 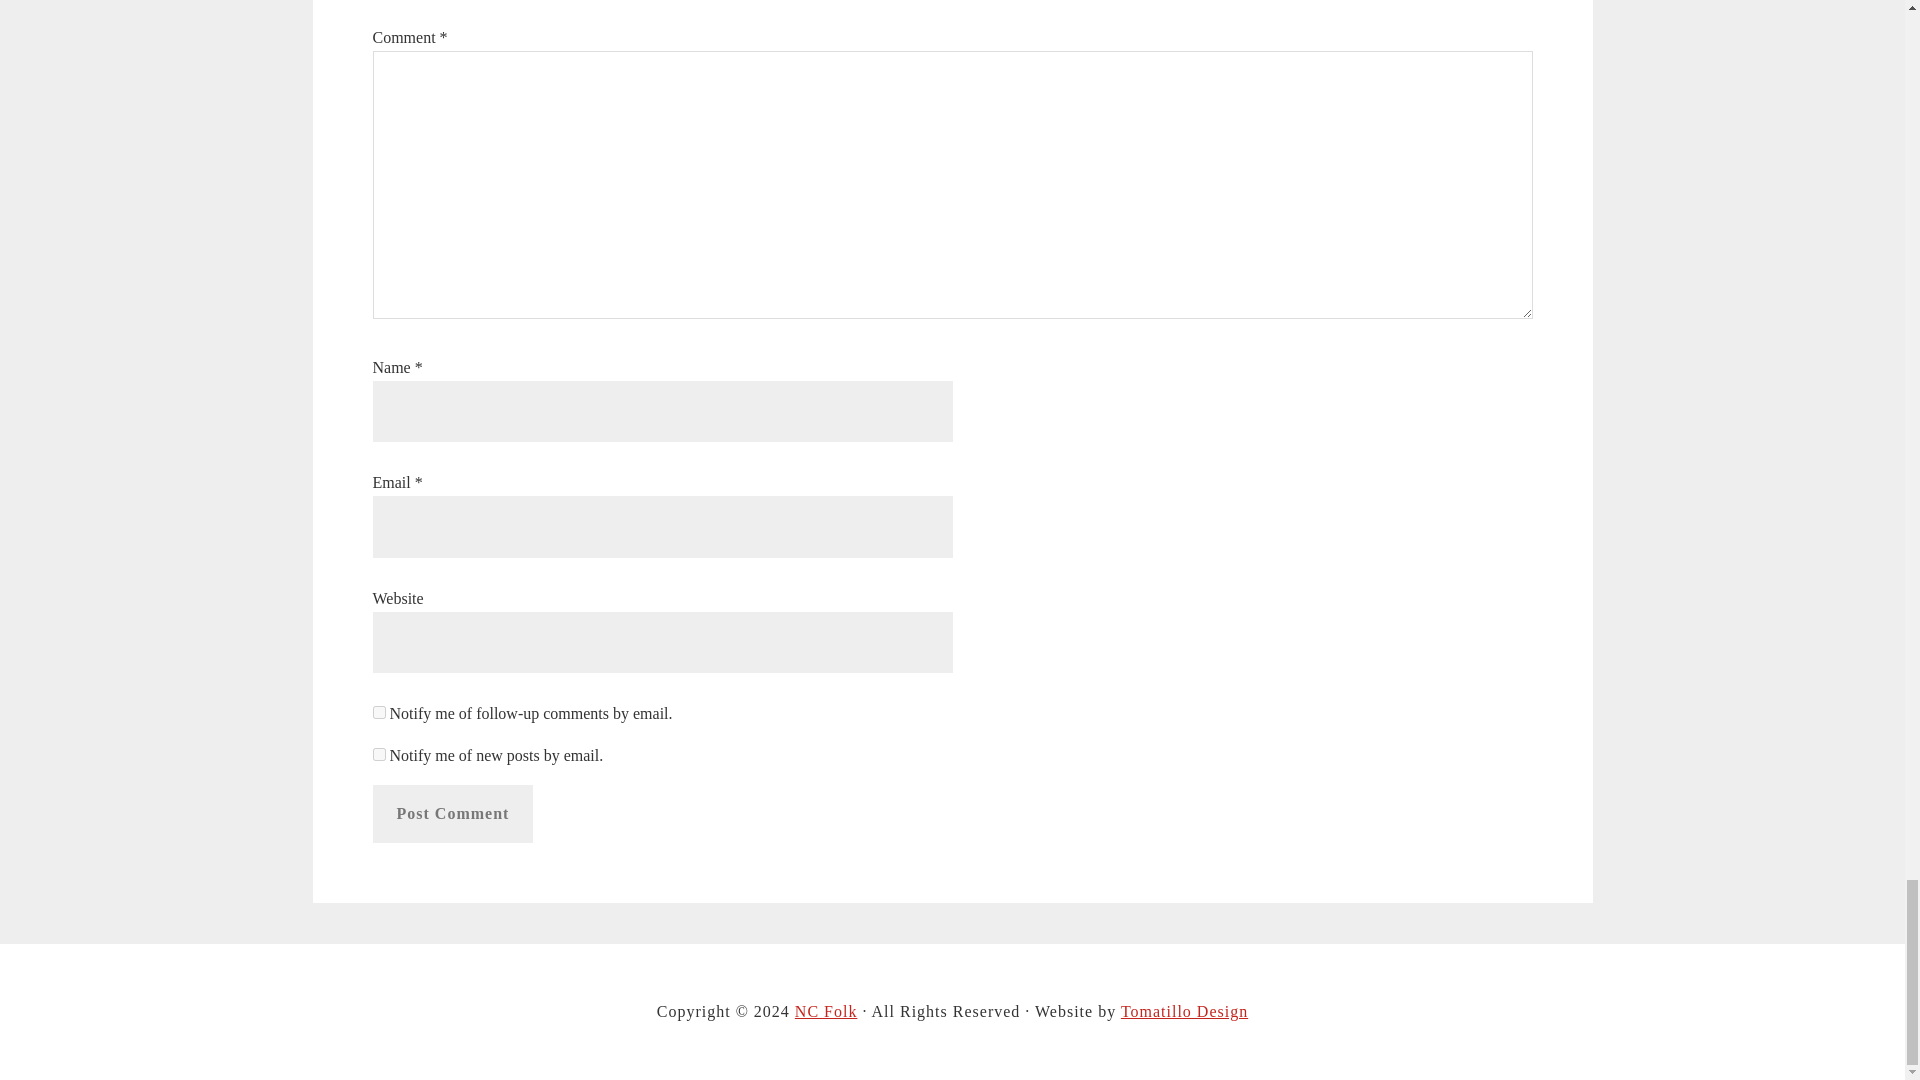 What do you see at coordinates (378, 712) in the screenshot?
I see `subscribe` at bounding box center [378, 712].